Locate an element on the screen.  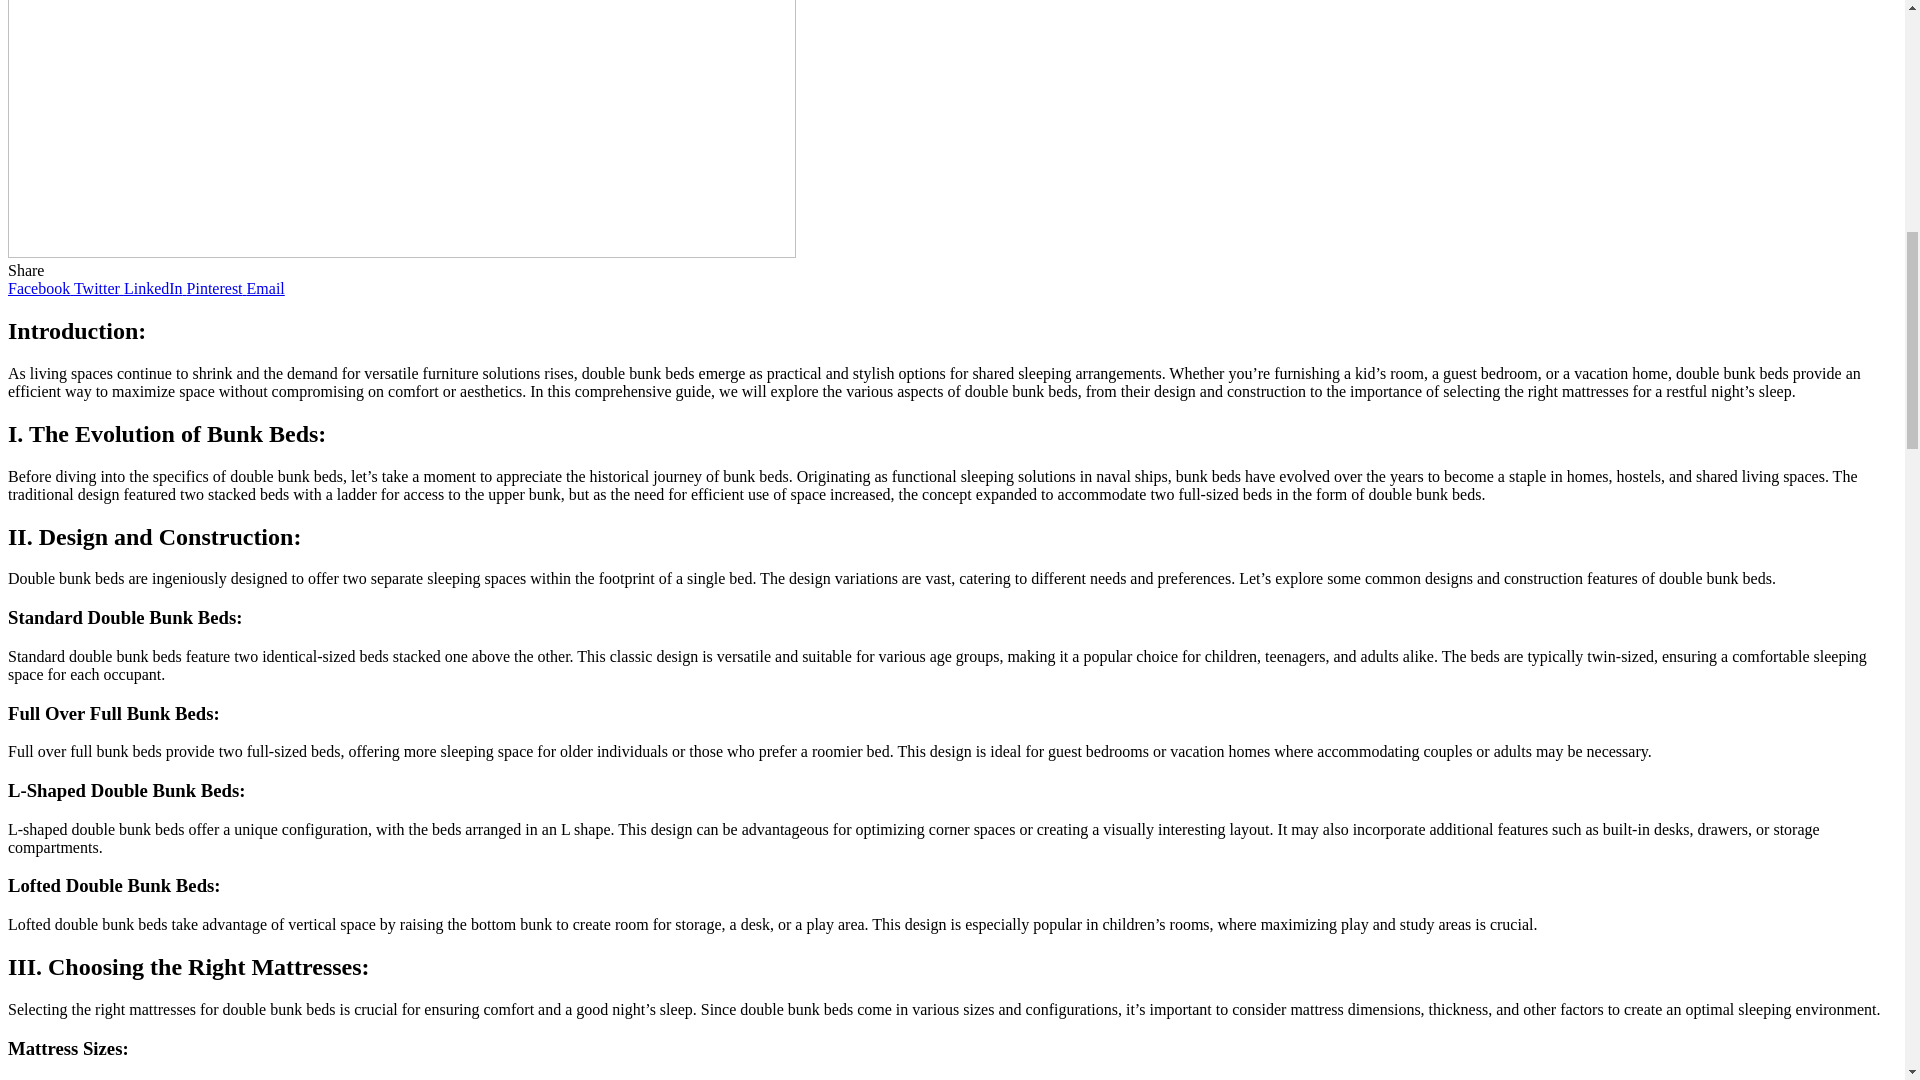
Twitter is located at coordinates (99, 288).